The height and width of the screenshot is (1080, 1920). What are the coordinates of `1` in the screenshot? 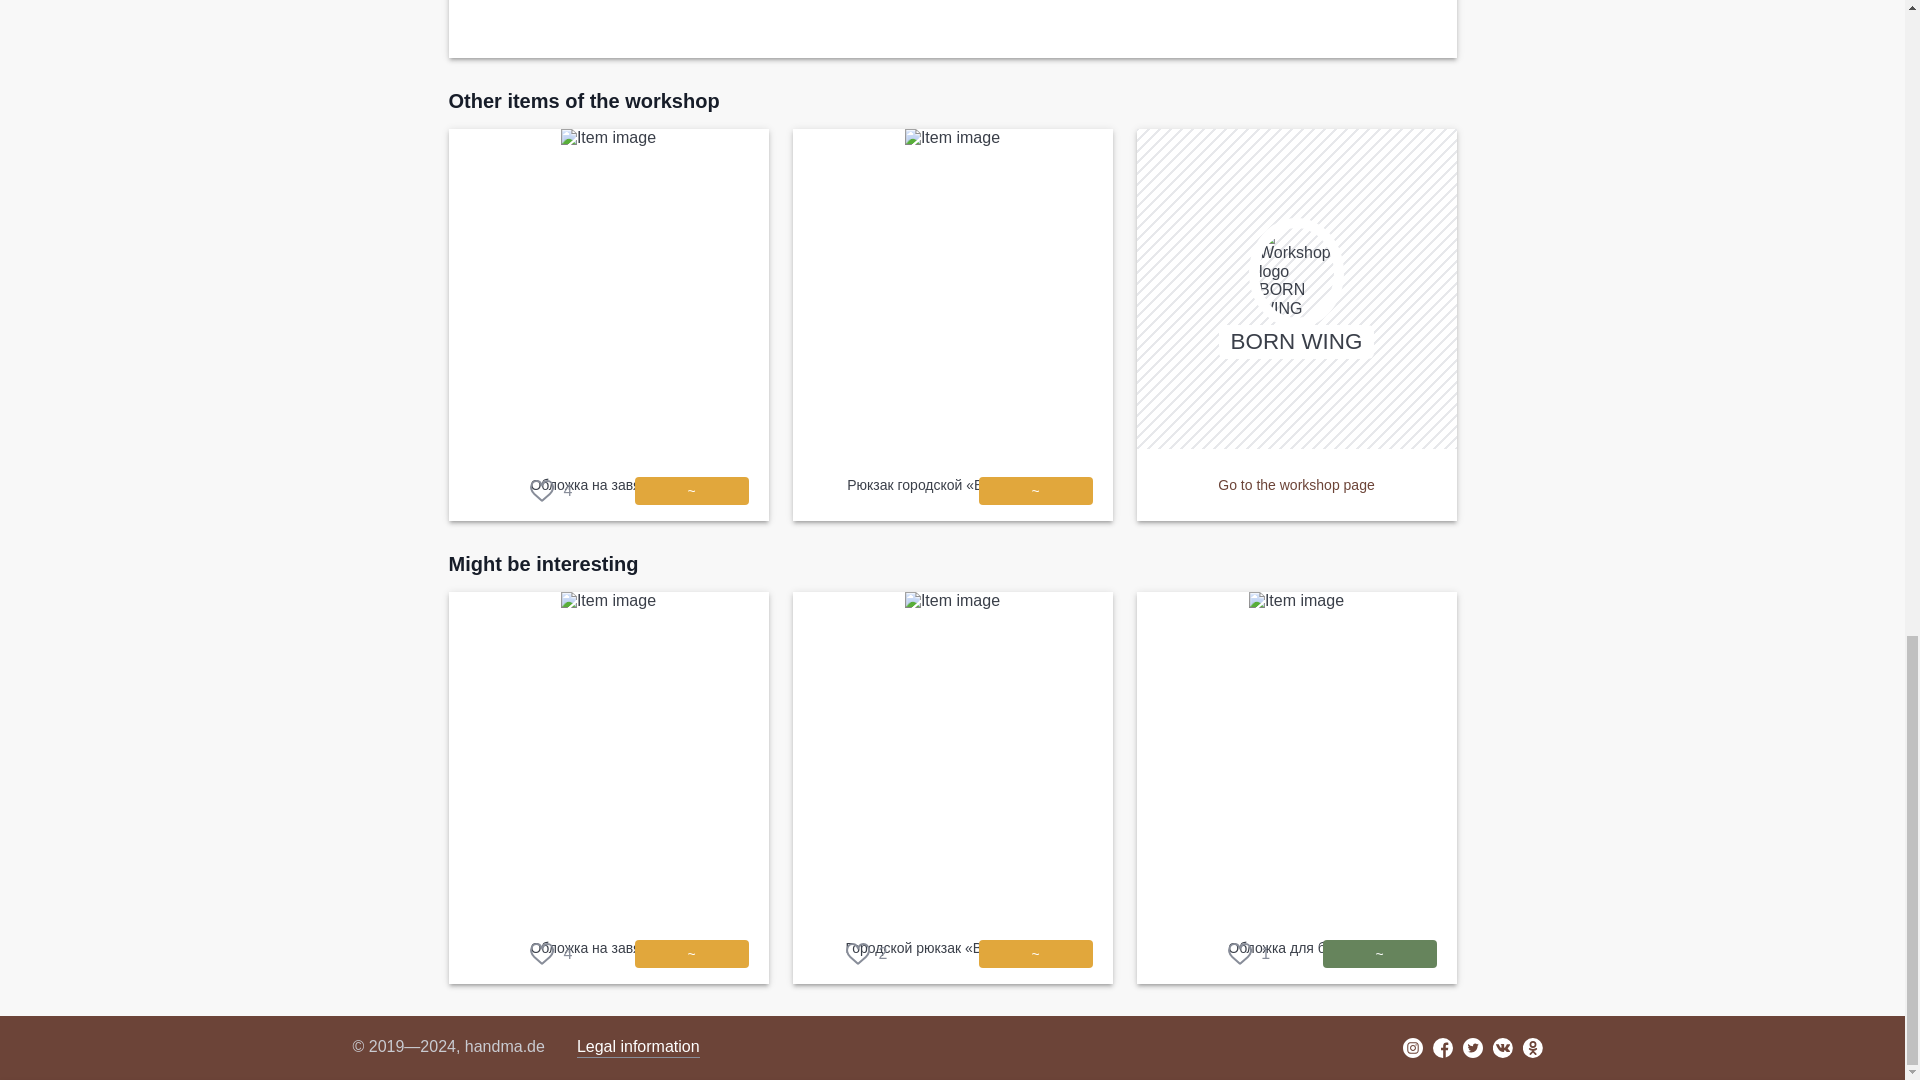 It's located at (1248, 954).